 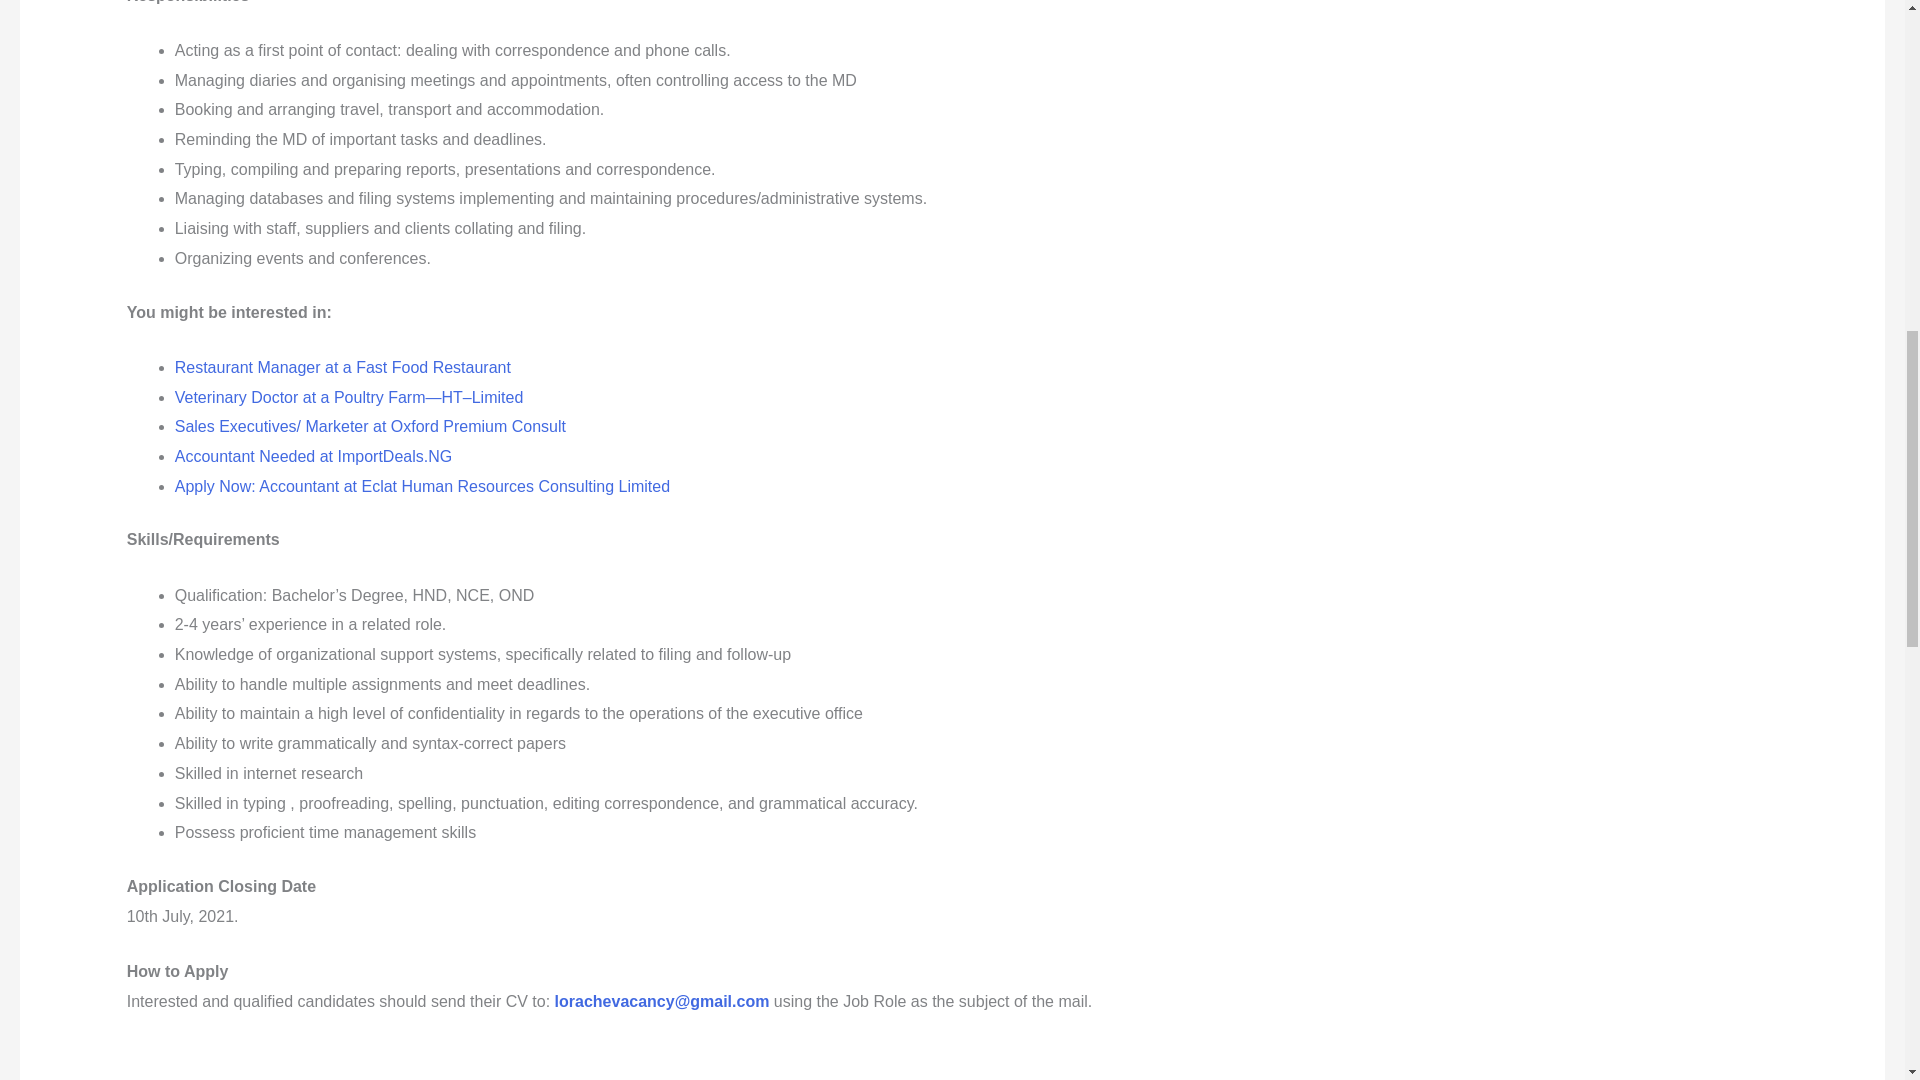 What do you see at coordinates (342, 366) in the screenshot?
I see `Restaurant Manager at a Fast Food Restaurant` at bounding box center [342, 366].